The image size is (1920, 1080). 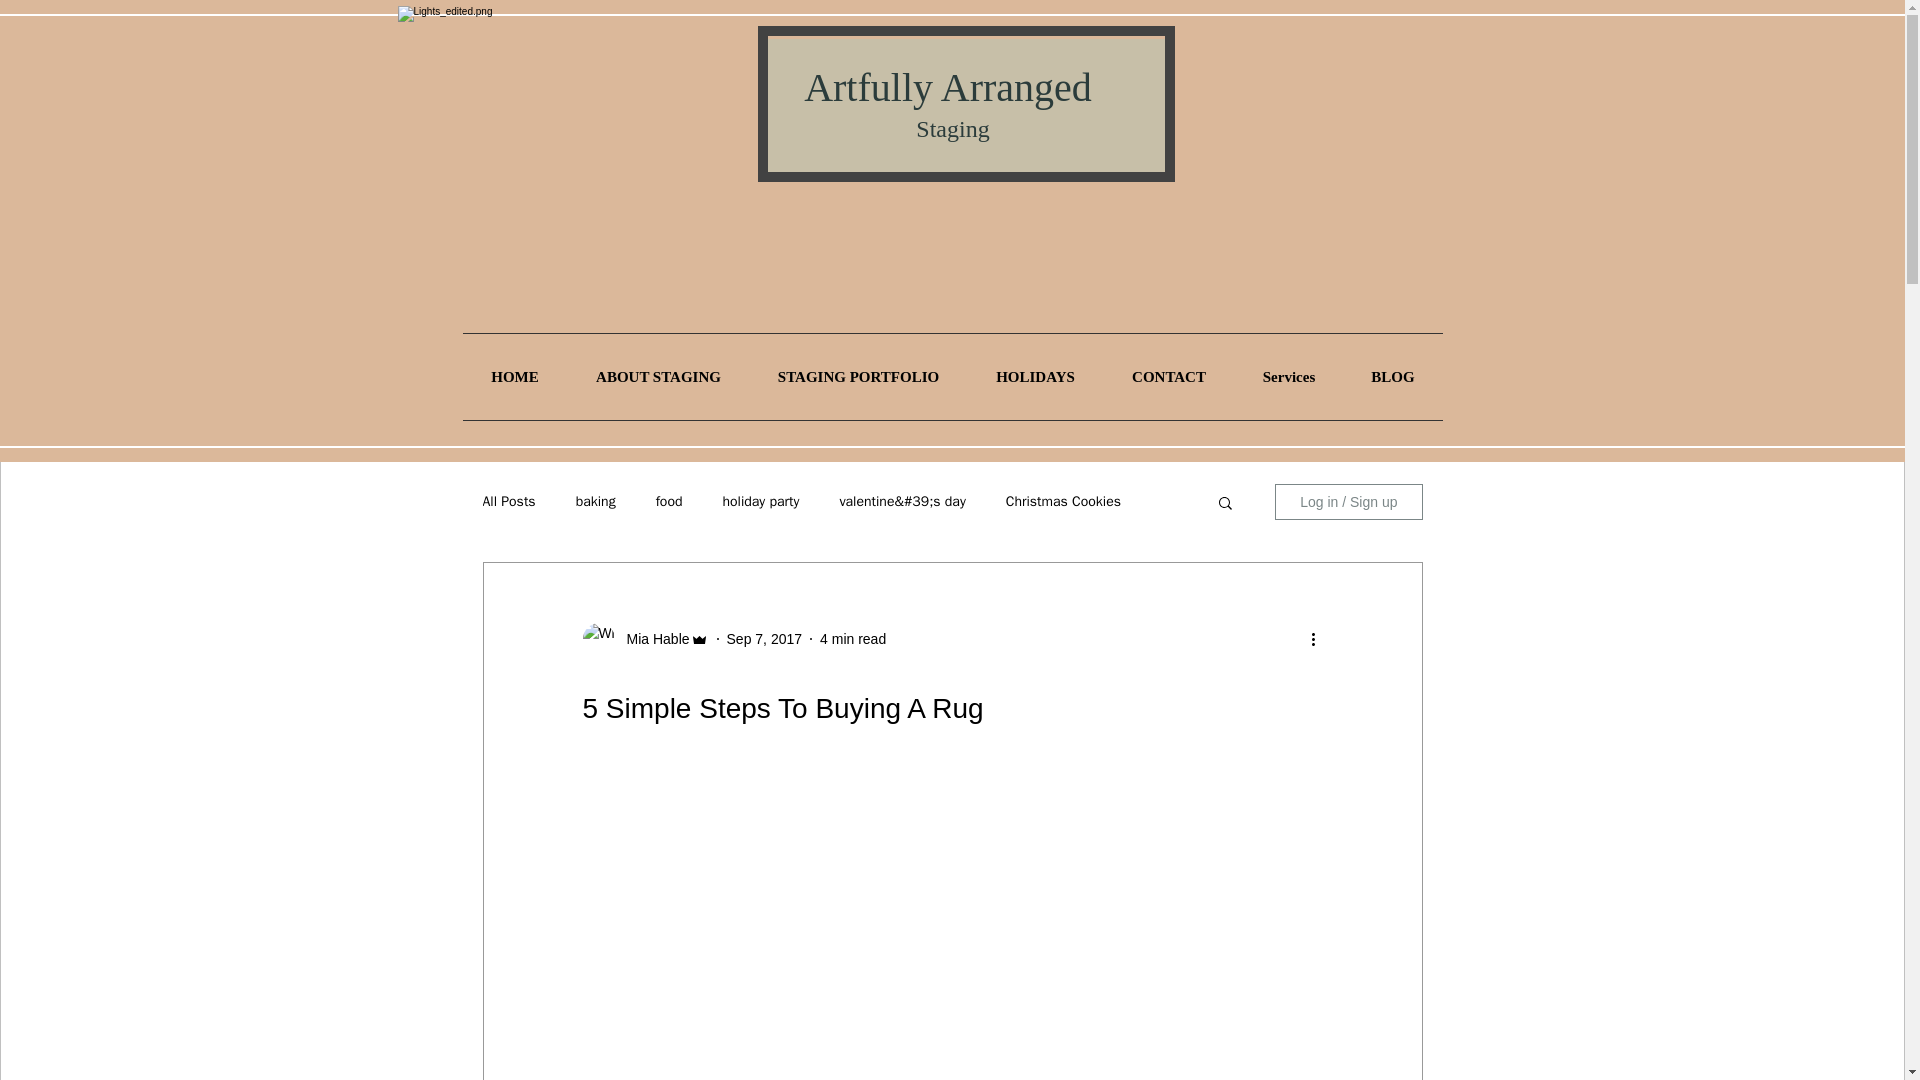 I want to click on All Posts, so click(x=508, y=501).